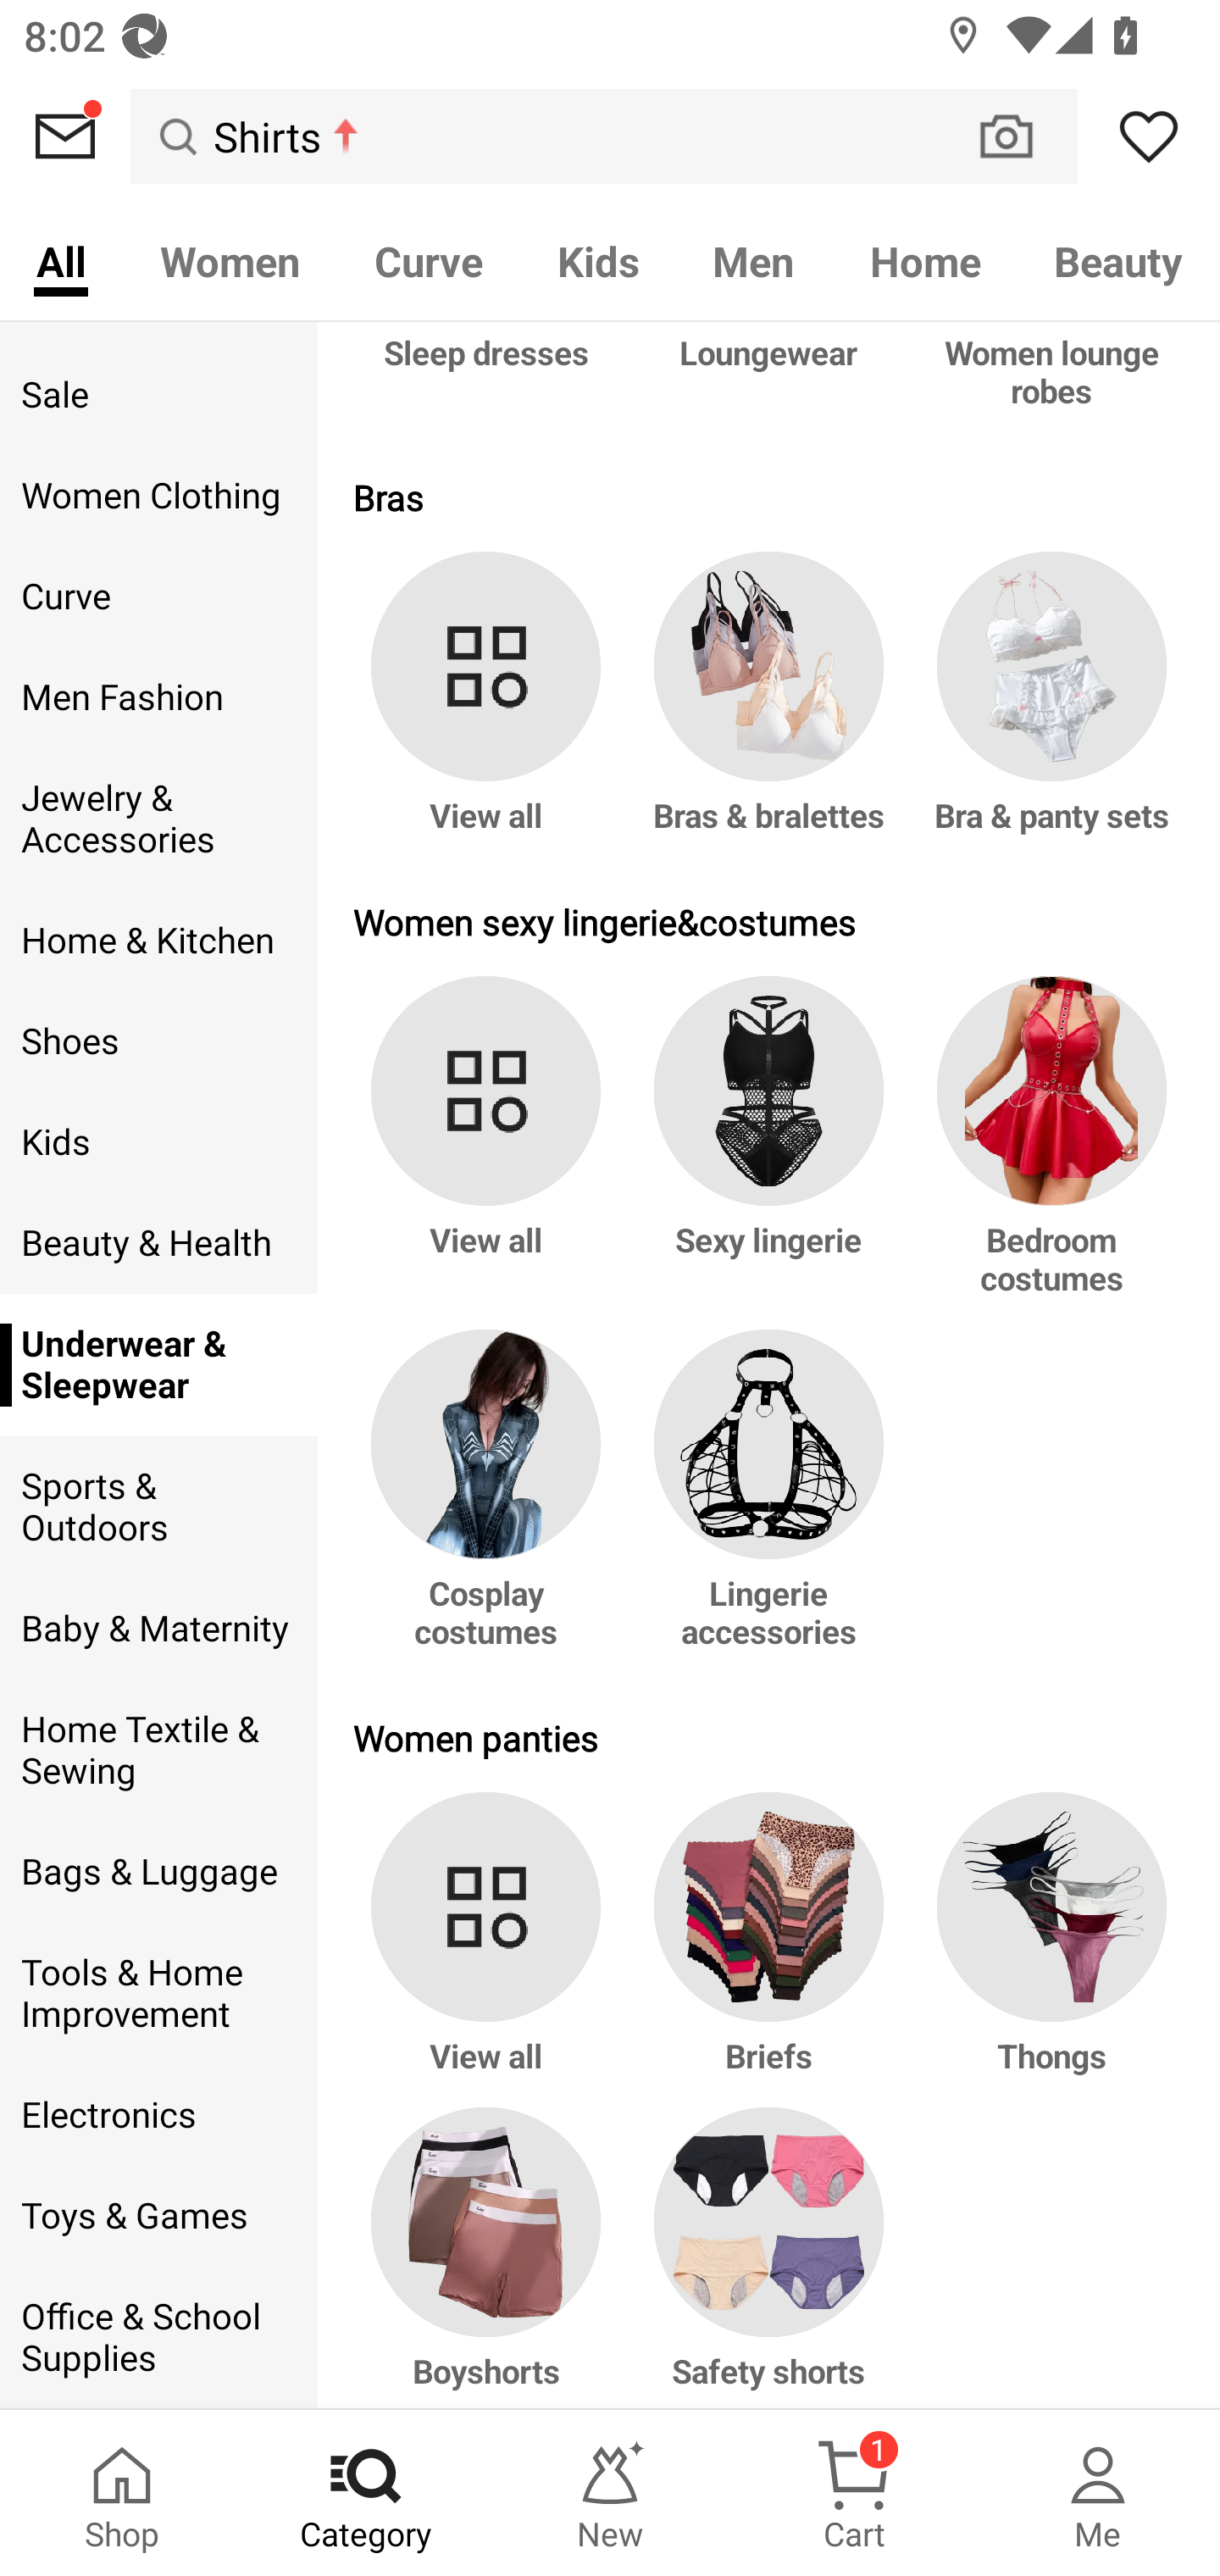 The image size is (1220, 2576). What do you see at coordinates (854, 2493) in the screenshot?
I see `Cart 1 Cart` at bounding box center [854, 2493].